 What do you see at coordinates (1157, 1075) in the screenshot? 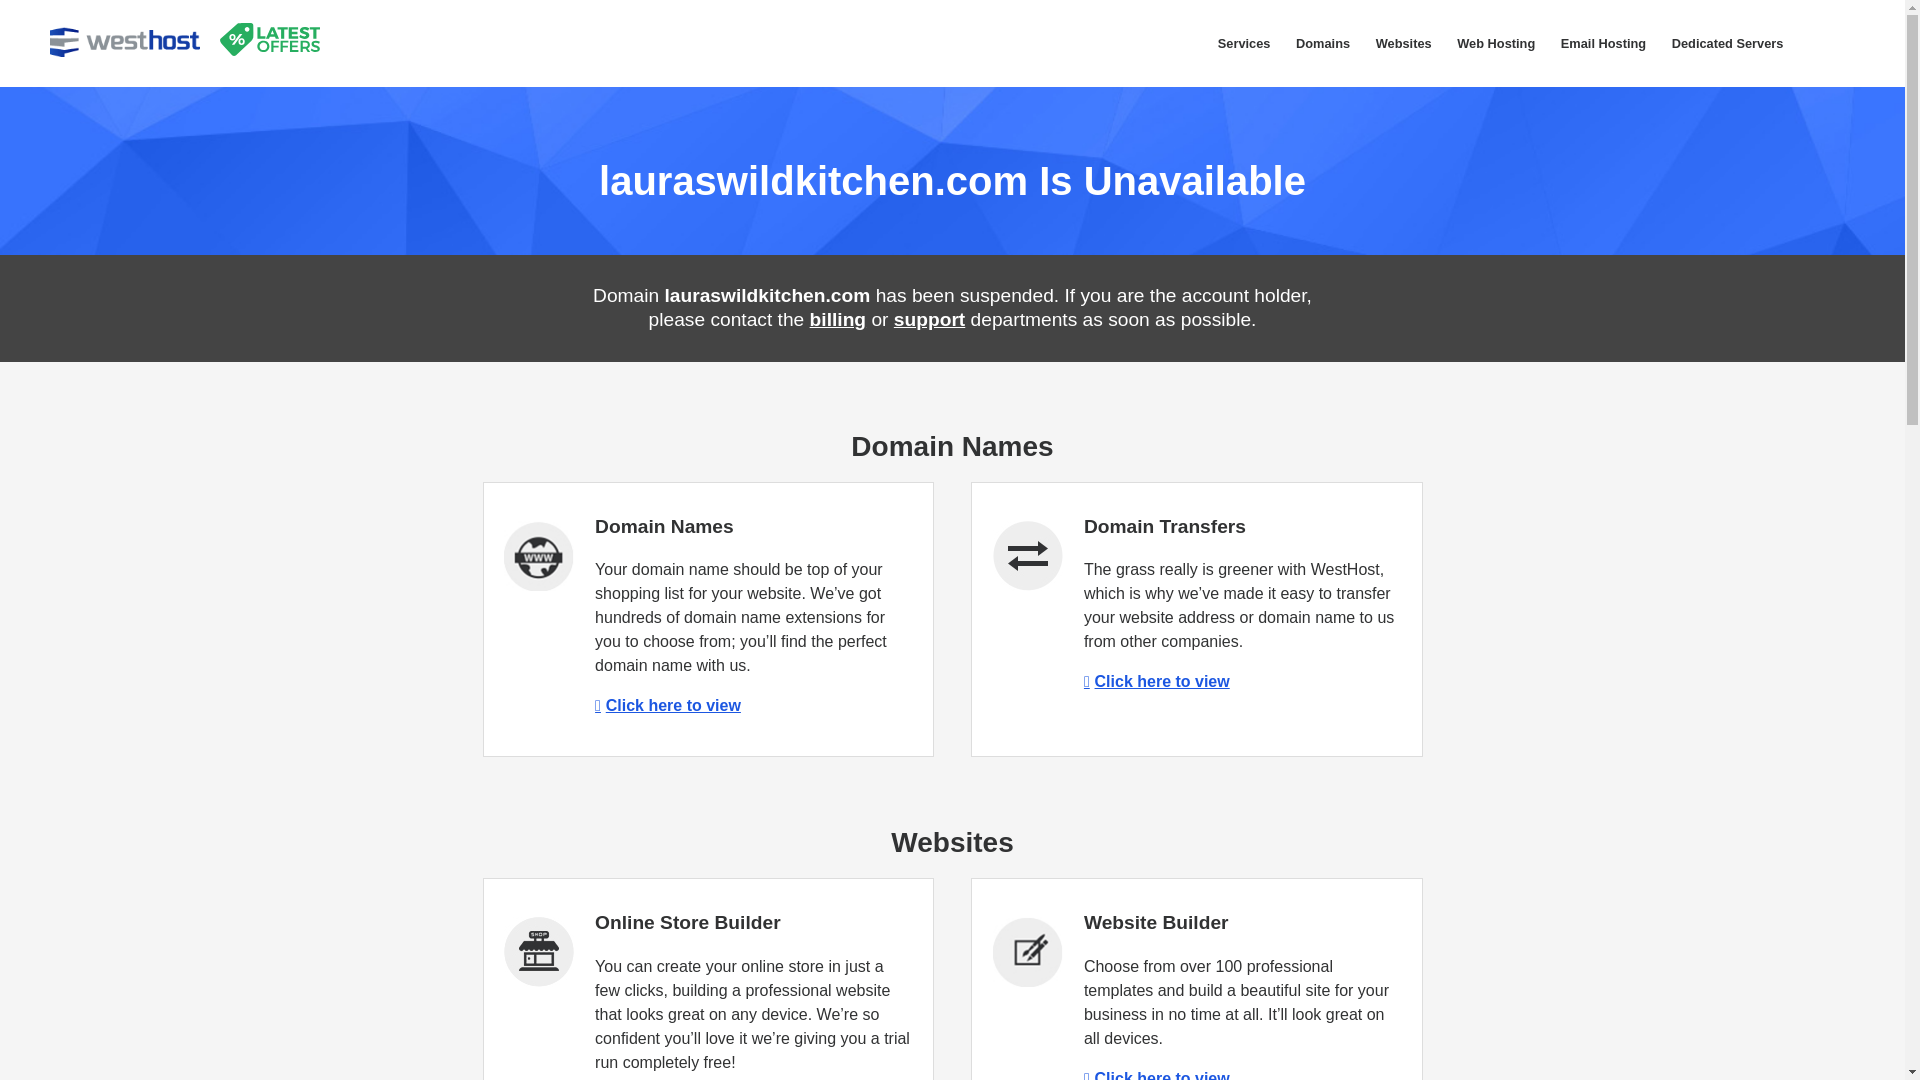
I see `Click here to view` at bounding box center [1157, 1075].